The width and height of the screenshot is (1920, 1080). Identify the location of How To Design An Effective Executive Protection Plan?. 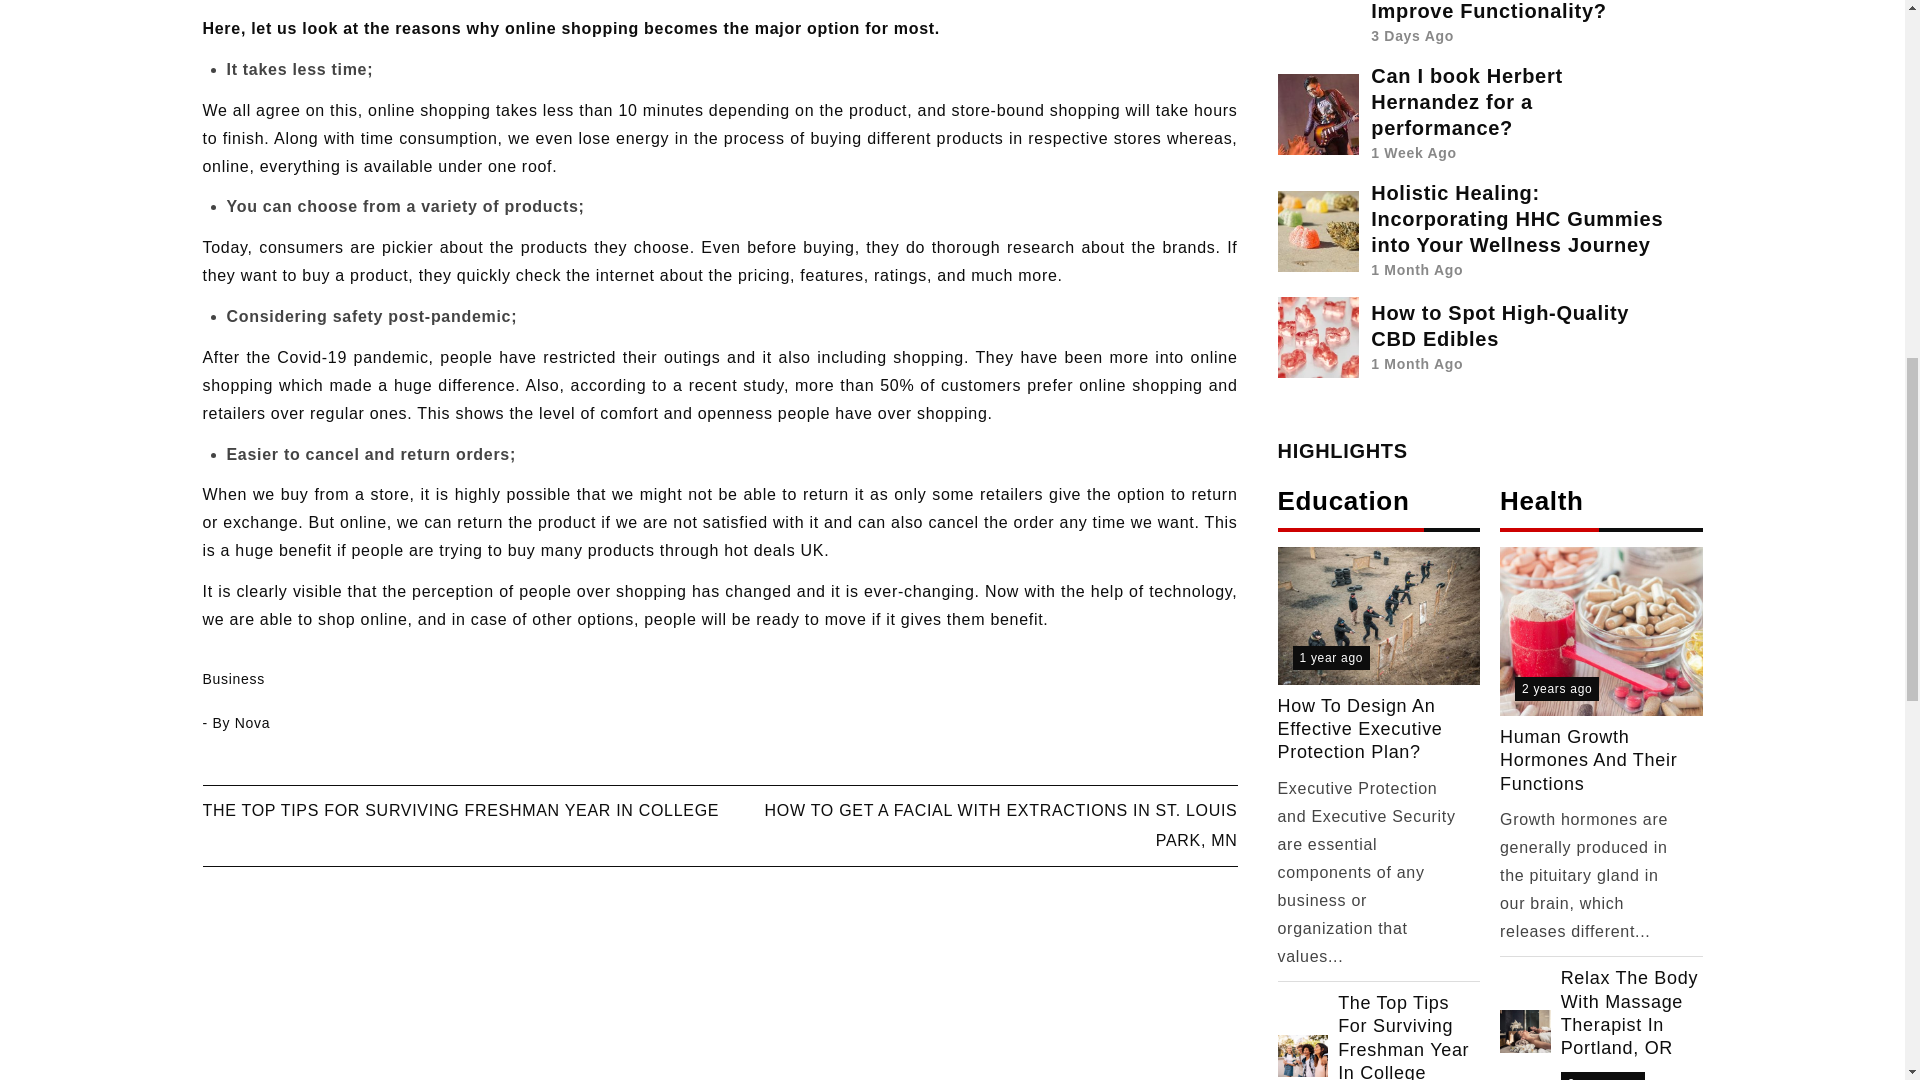
(1372, 730).